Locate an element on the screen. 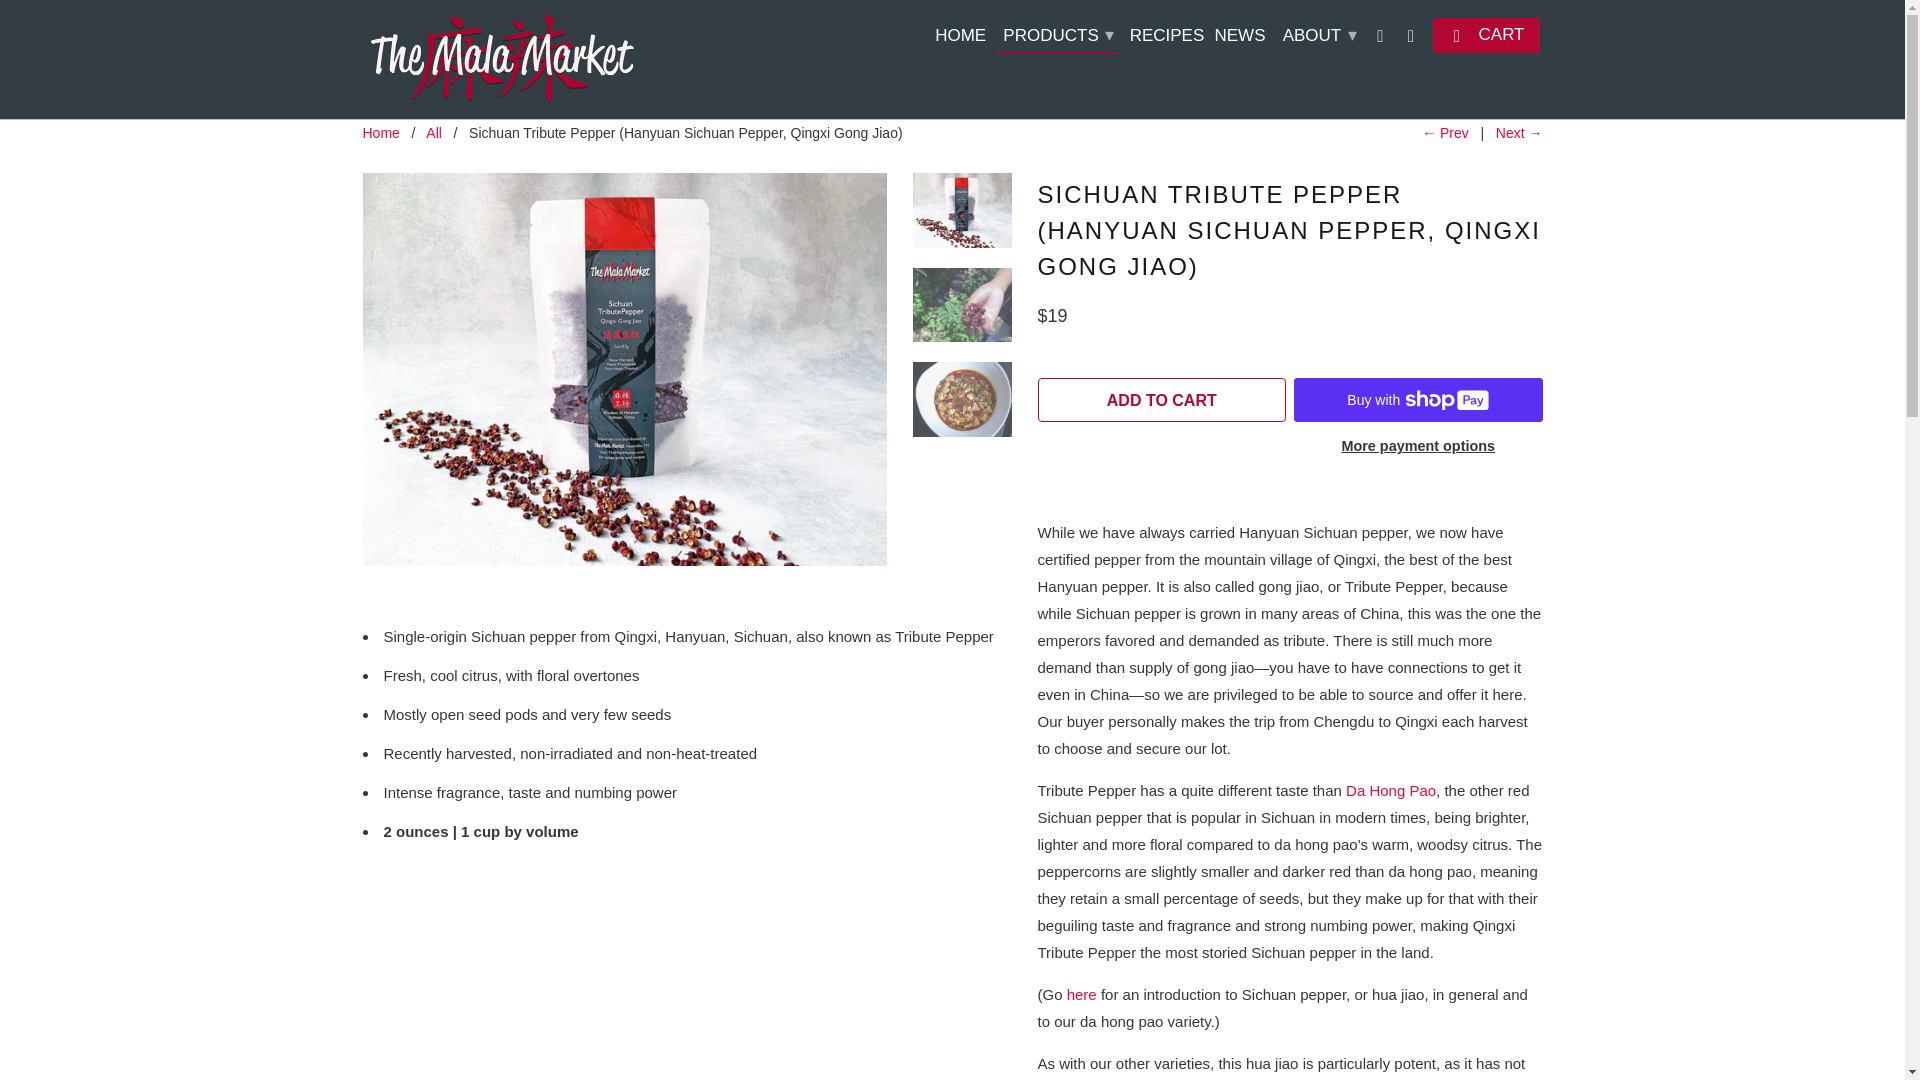 This screenshot has width=1920, height=1080. More payment options is located at coordinates (1418, 452).